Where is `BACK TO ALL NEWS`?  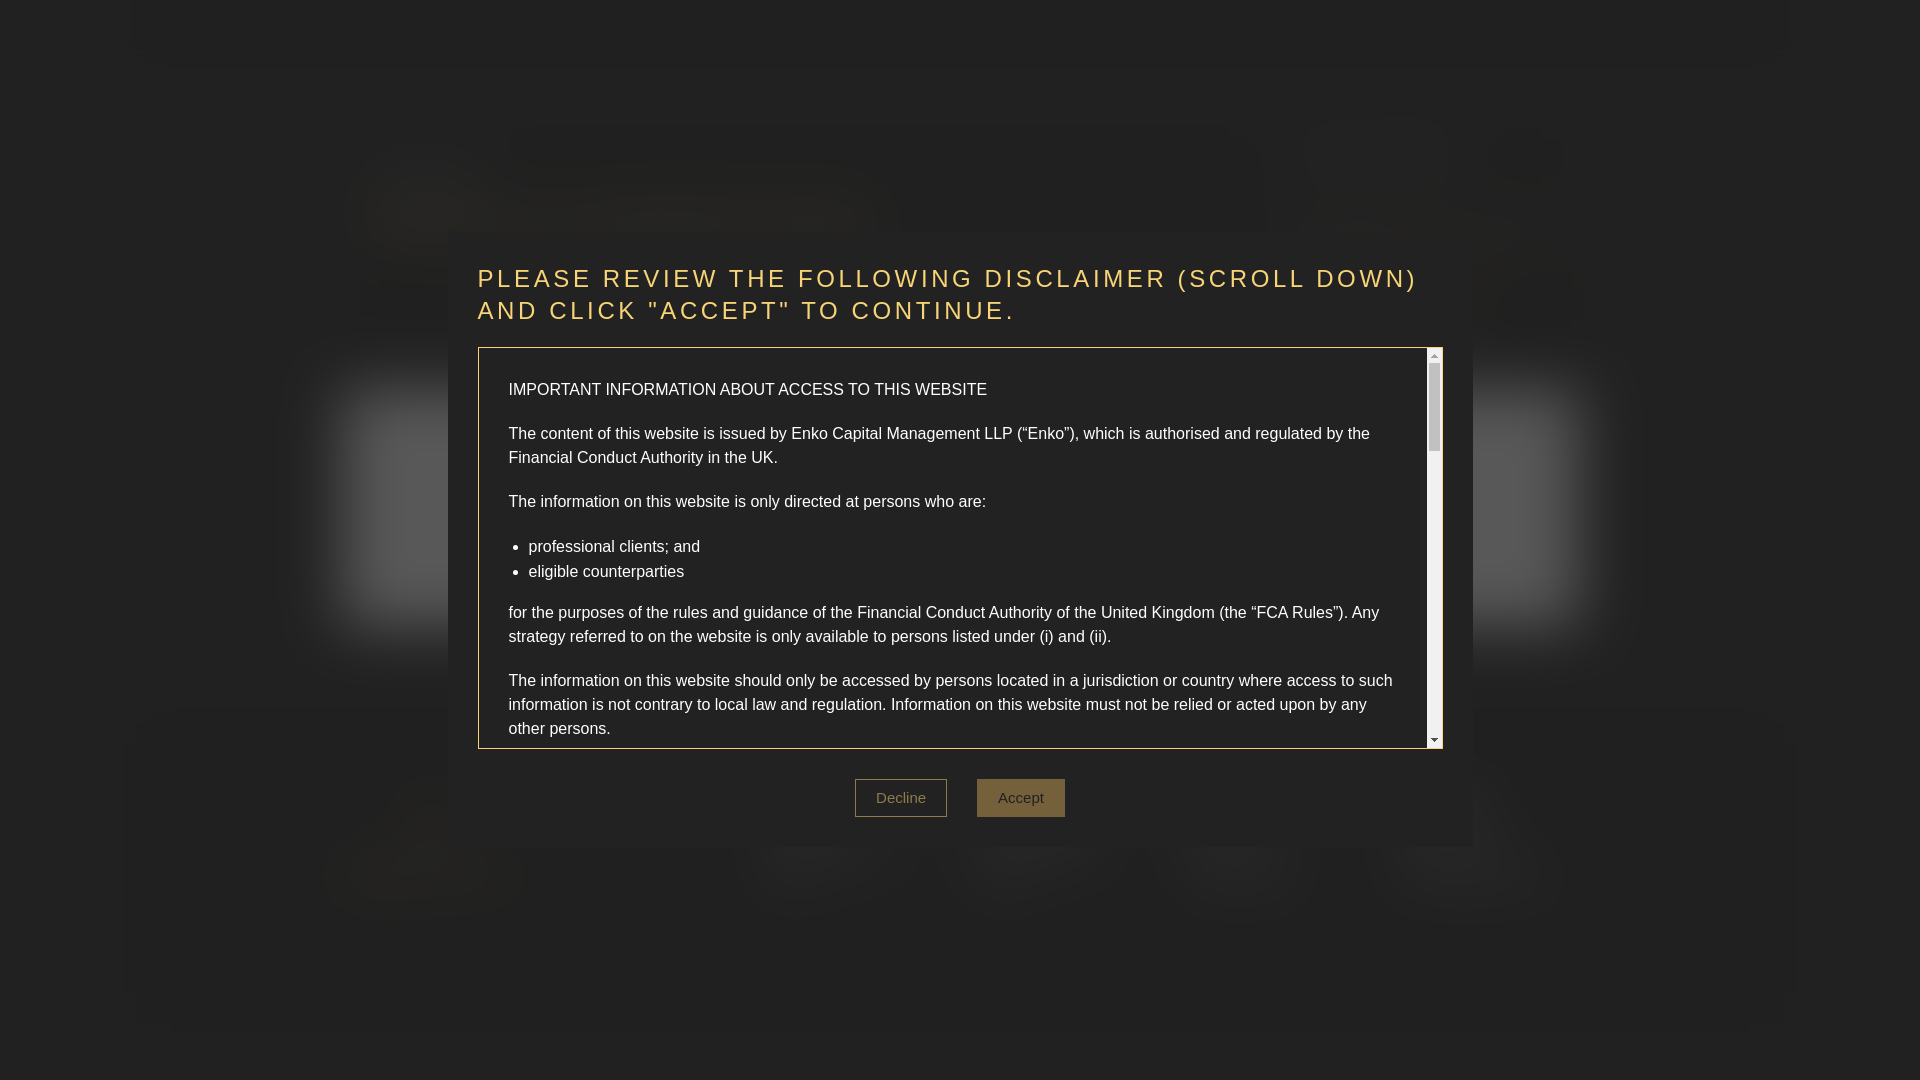
BACK TO ALL NEWS is located at coordinates (1433, 154).